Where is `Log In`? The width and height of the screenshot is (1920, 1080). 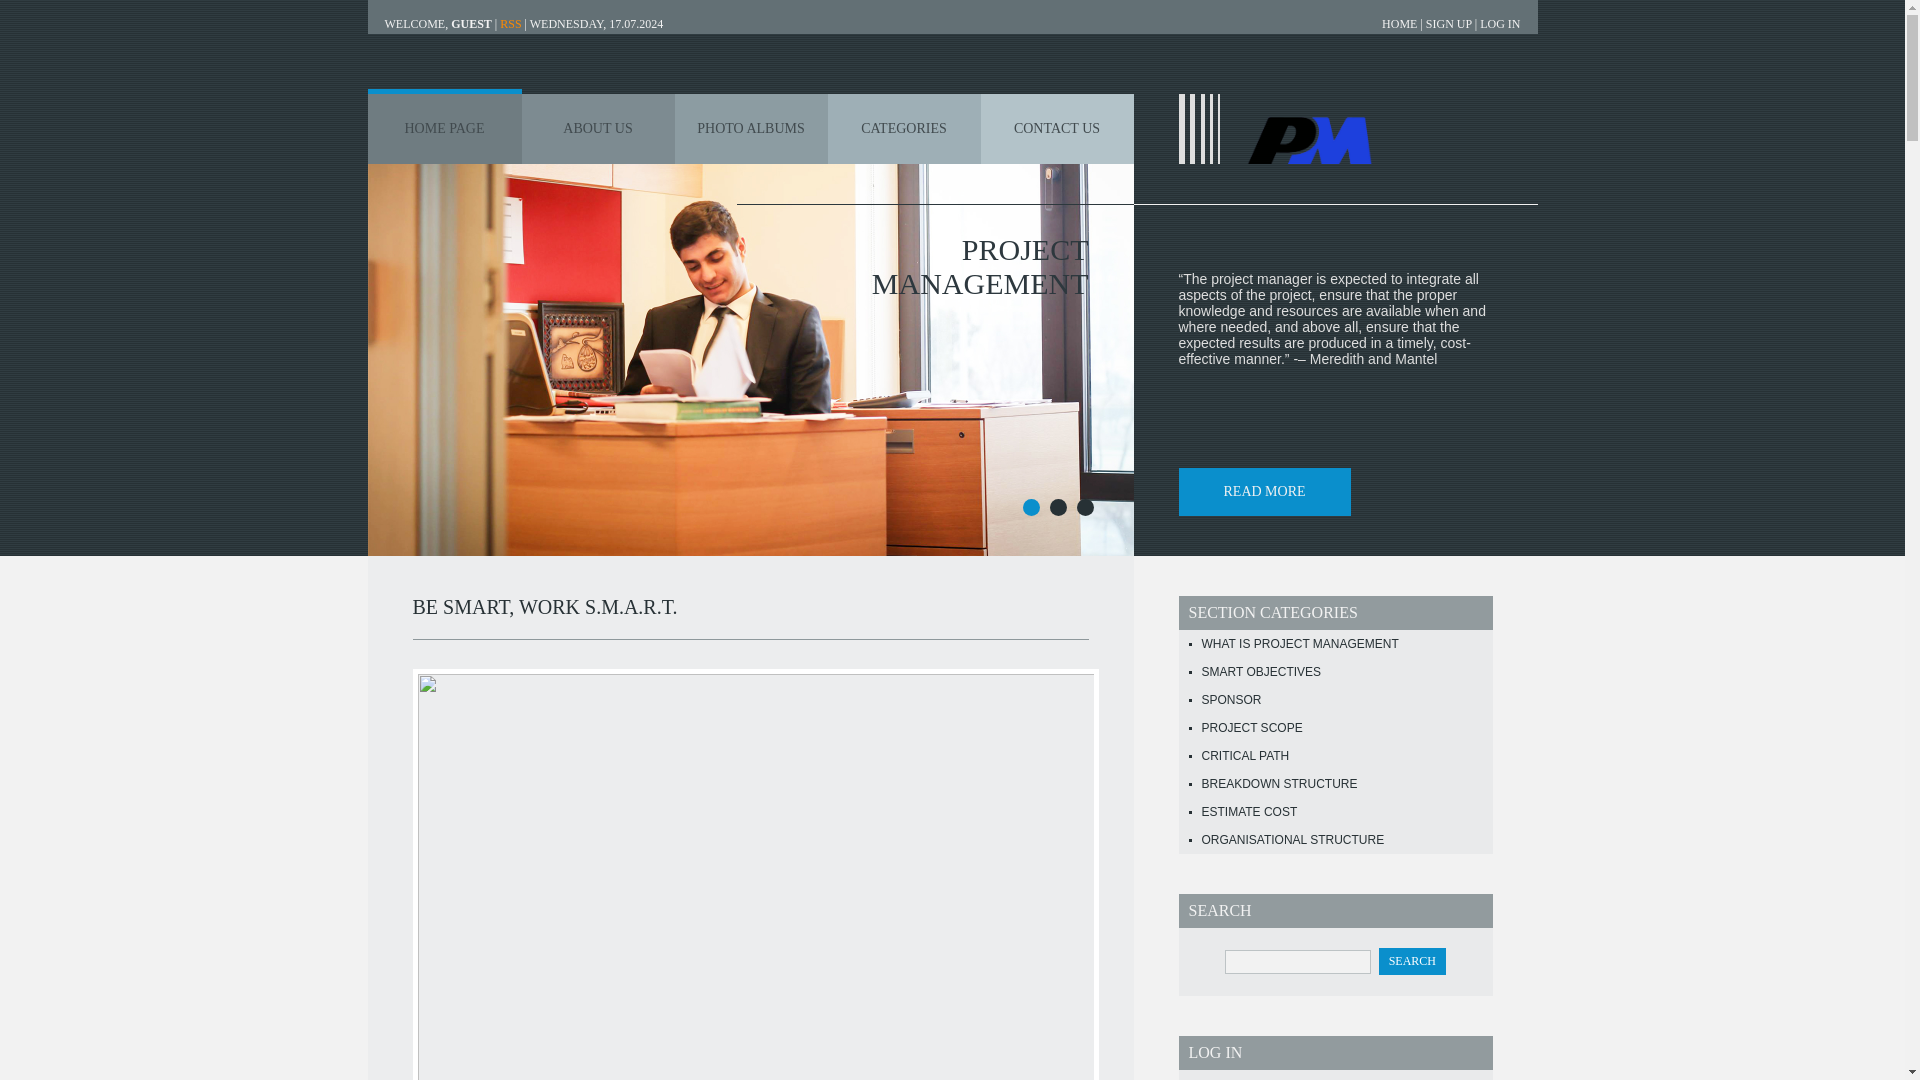 Log In is located at coordinates (1500, 24).